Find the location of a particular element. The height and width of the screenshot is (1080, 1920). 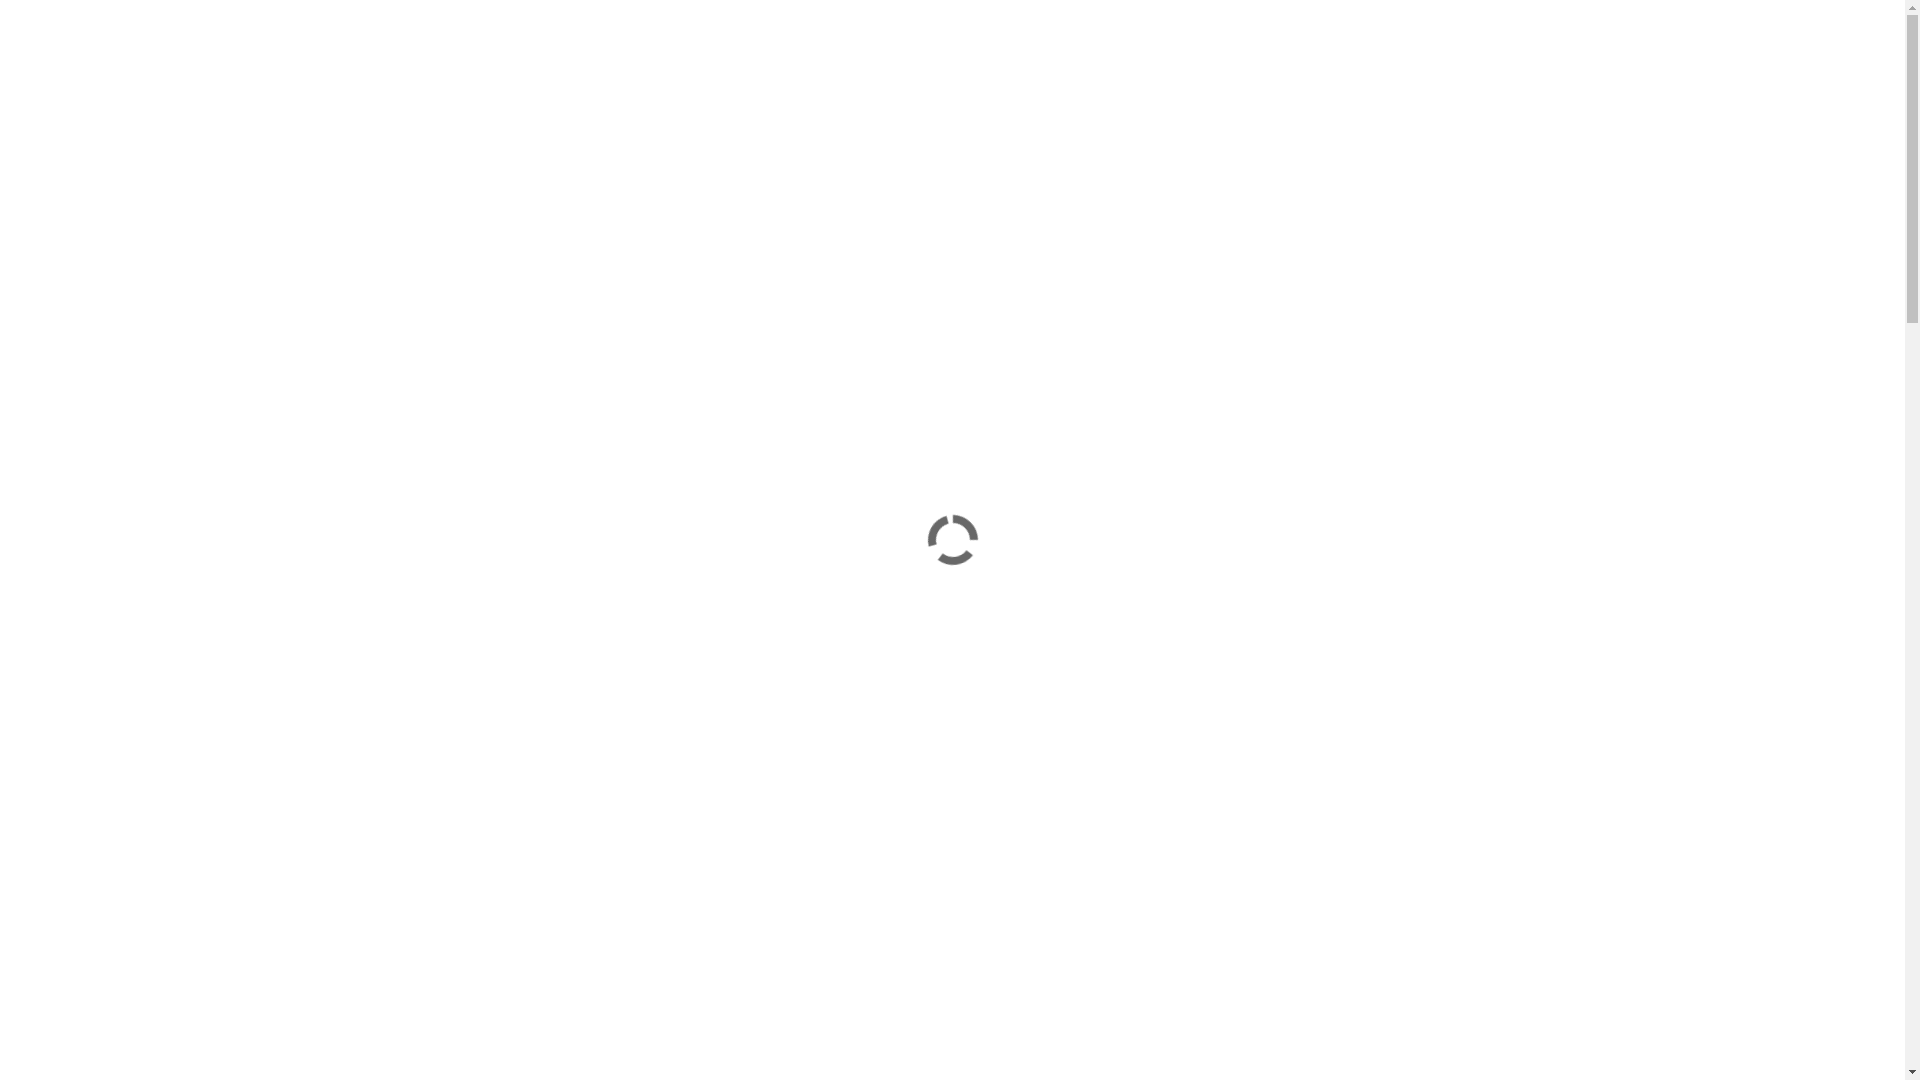

Register is located at coordinates (1280, 442).